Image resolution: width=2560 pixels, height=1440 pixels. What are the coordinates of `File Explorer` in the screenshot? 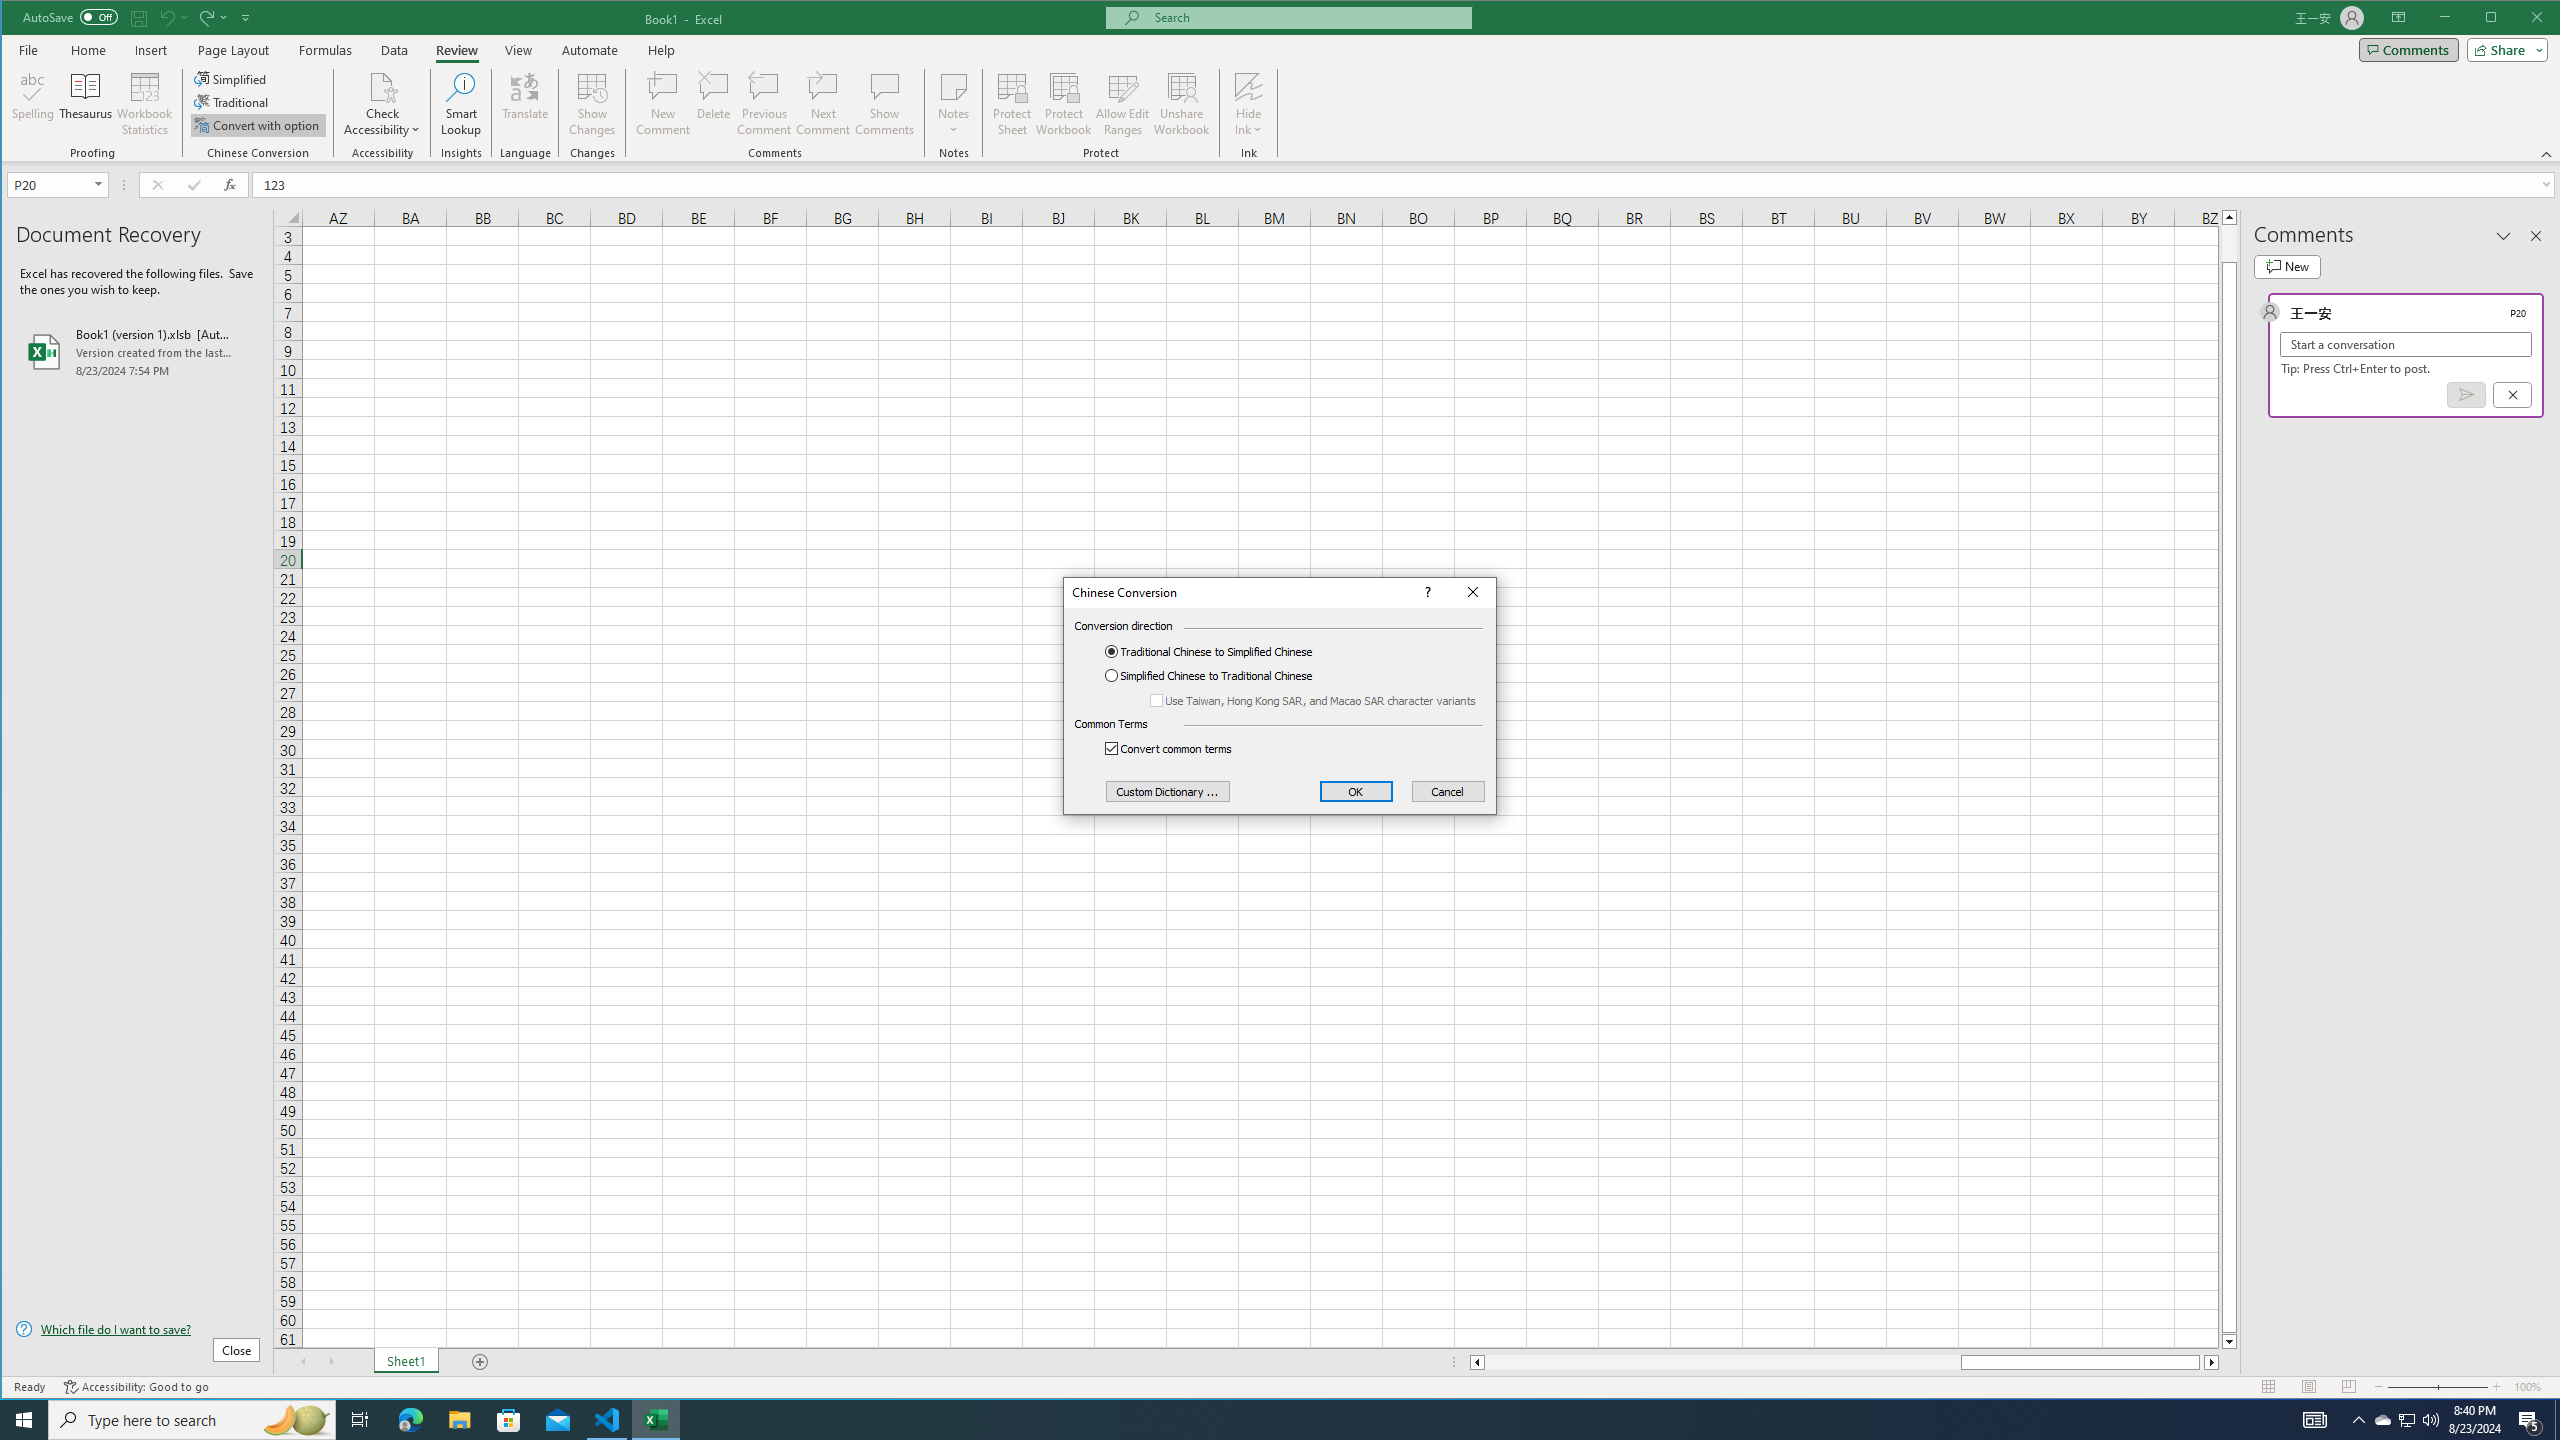 It's located at (2408, 1420).